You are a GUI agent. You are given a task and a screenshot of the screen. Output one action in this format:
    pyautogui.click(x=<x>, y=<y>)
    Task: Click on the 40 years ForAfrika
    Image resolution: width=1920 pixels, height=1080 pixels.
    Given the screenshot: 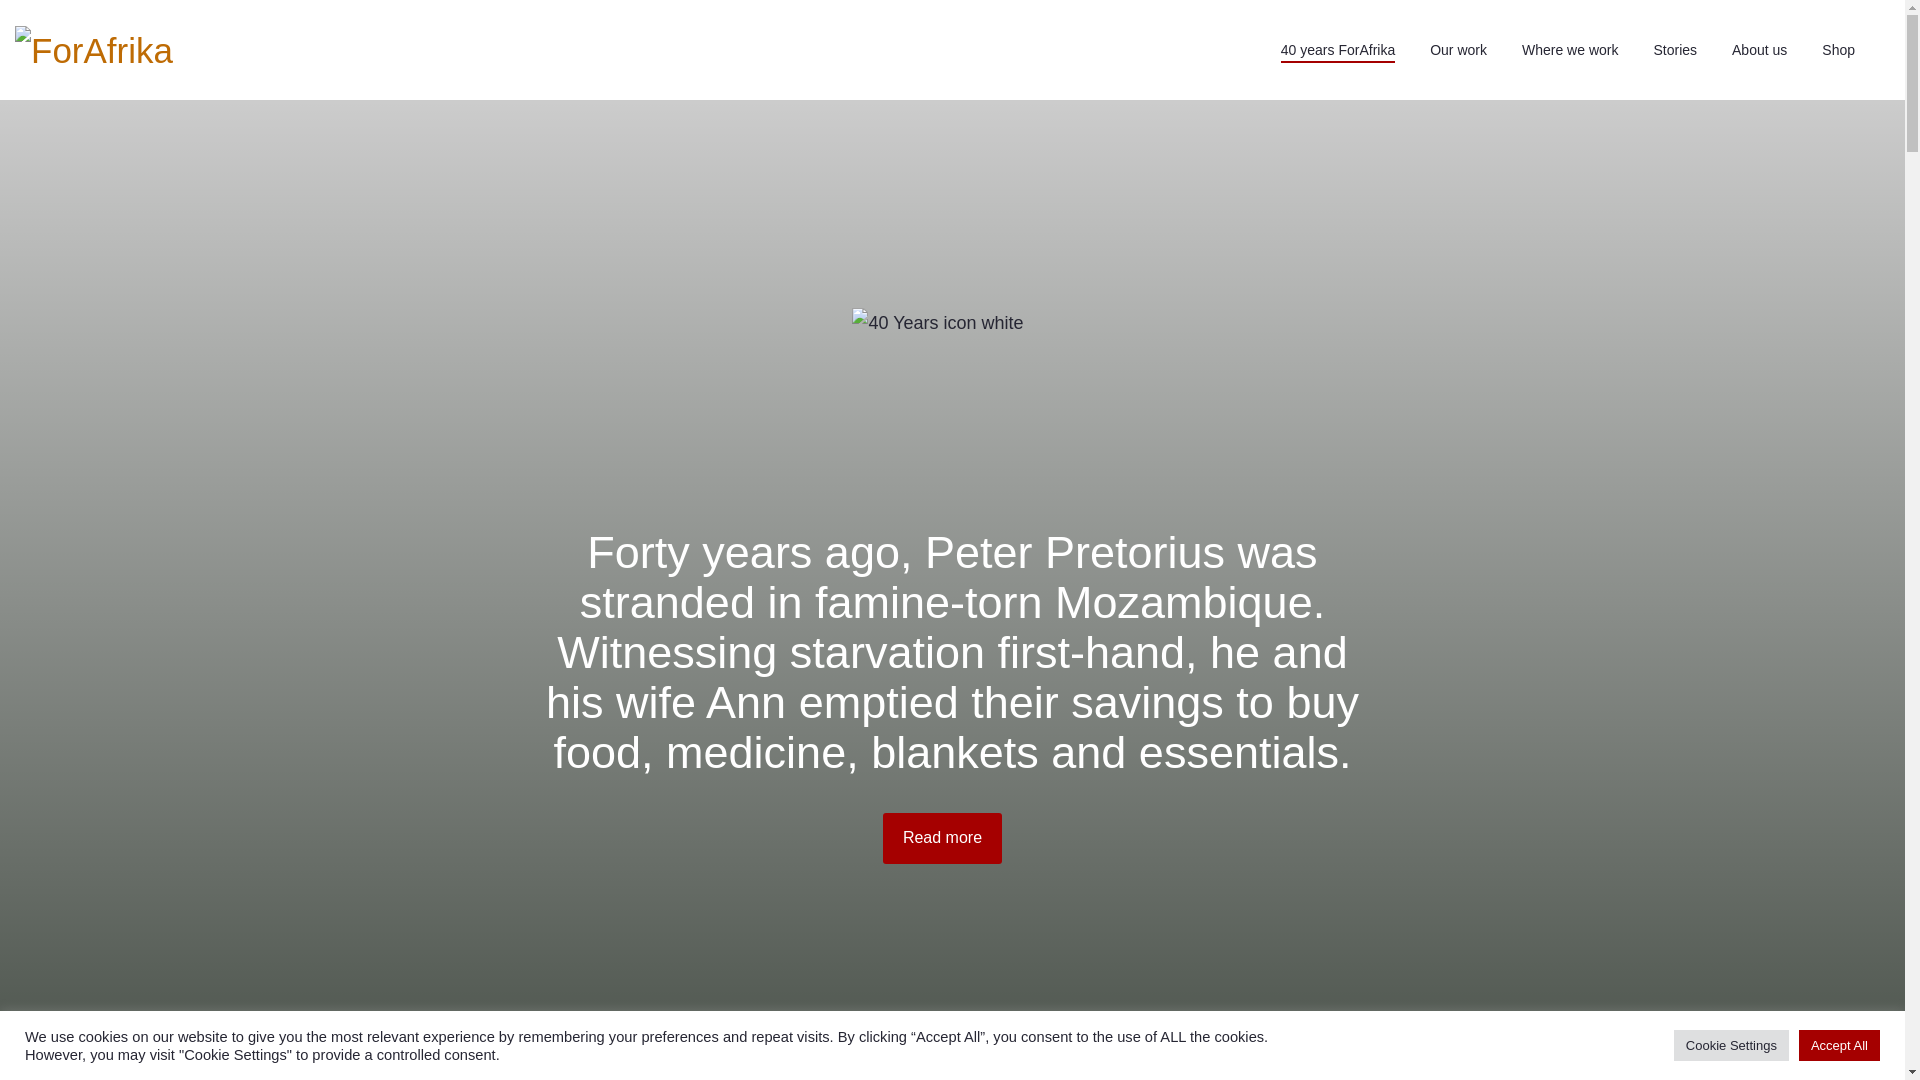 What is the action you would take?
    pyautogui.click(x=1337, y=50)
    